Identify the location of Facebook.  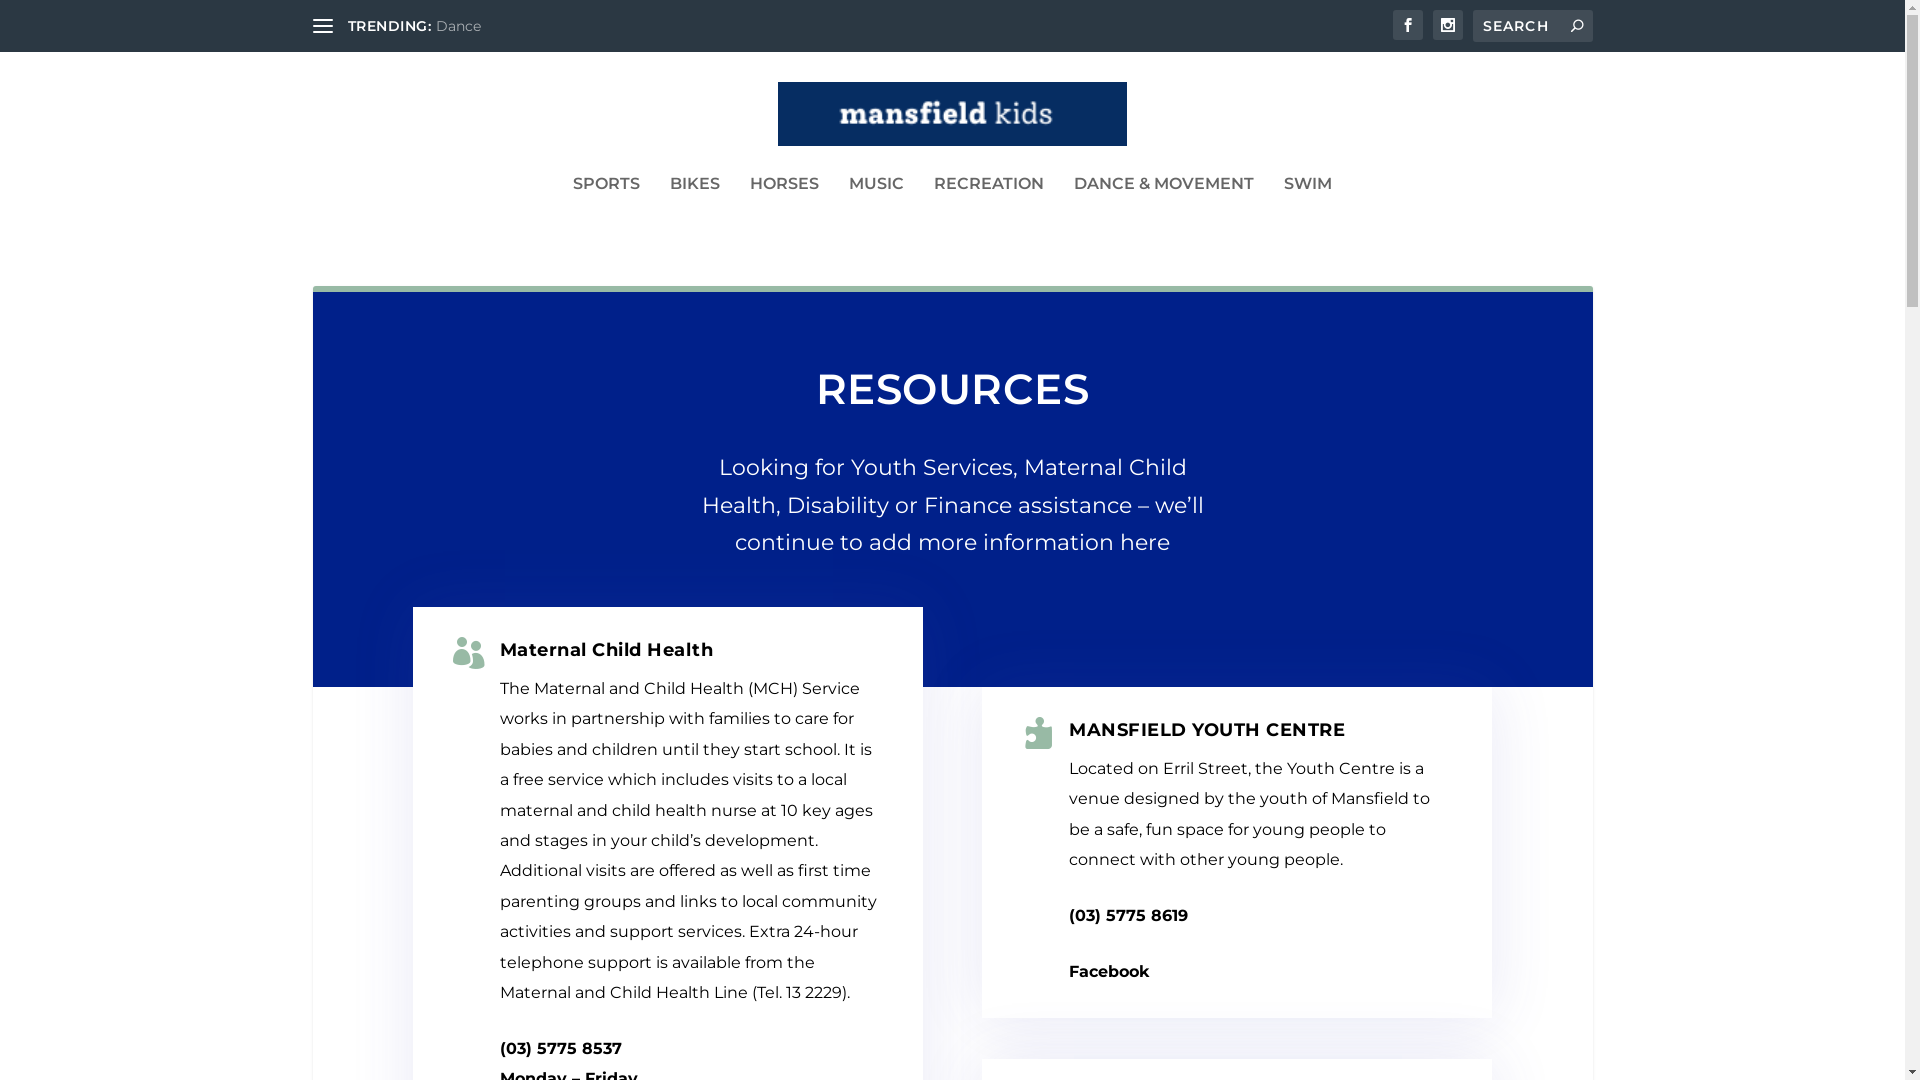
(1110, 972).